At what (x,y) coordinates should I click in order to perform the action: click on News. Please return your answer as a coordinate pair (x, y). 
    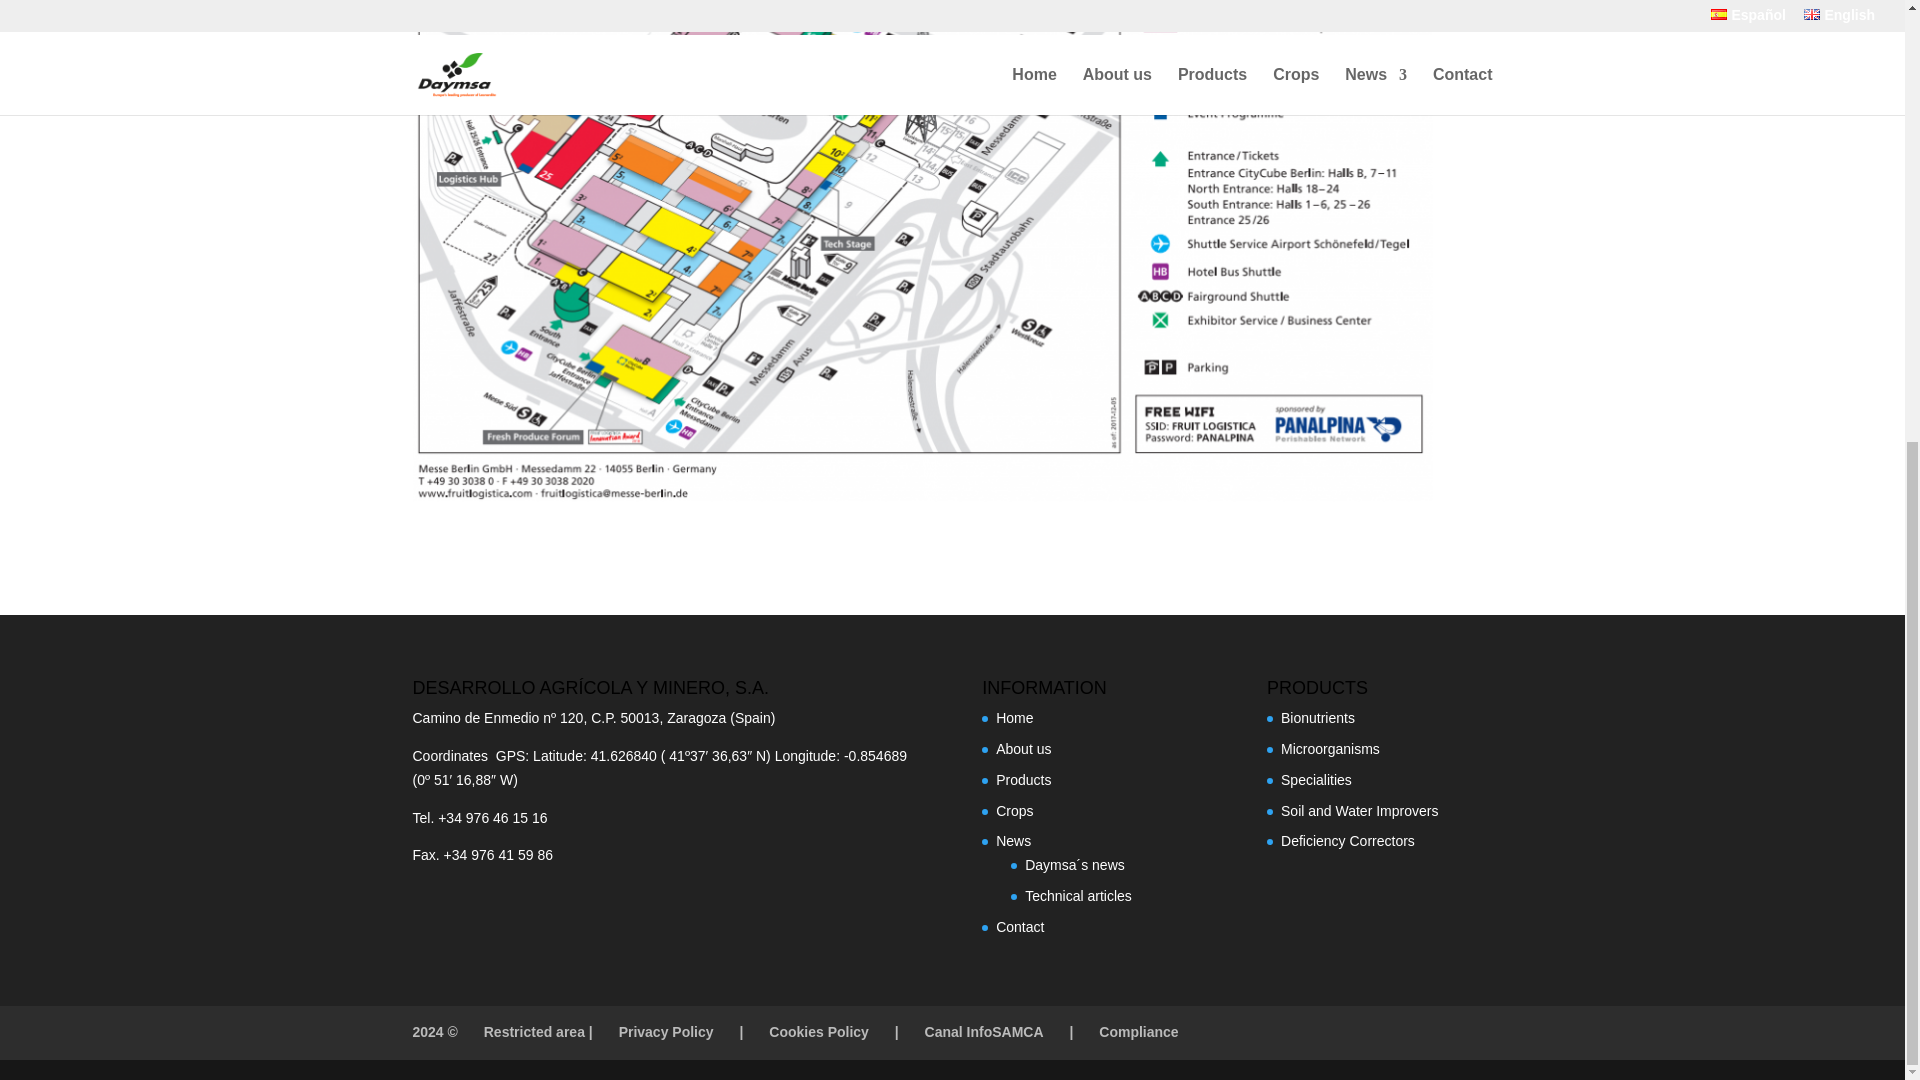
    Looking at the image, I should click on (1014, 840).